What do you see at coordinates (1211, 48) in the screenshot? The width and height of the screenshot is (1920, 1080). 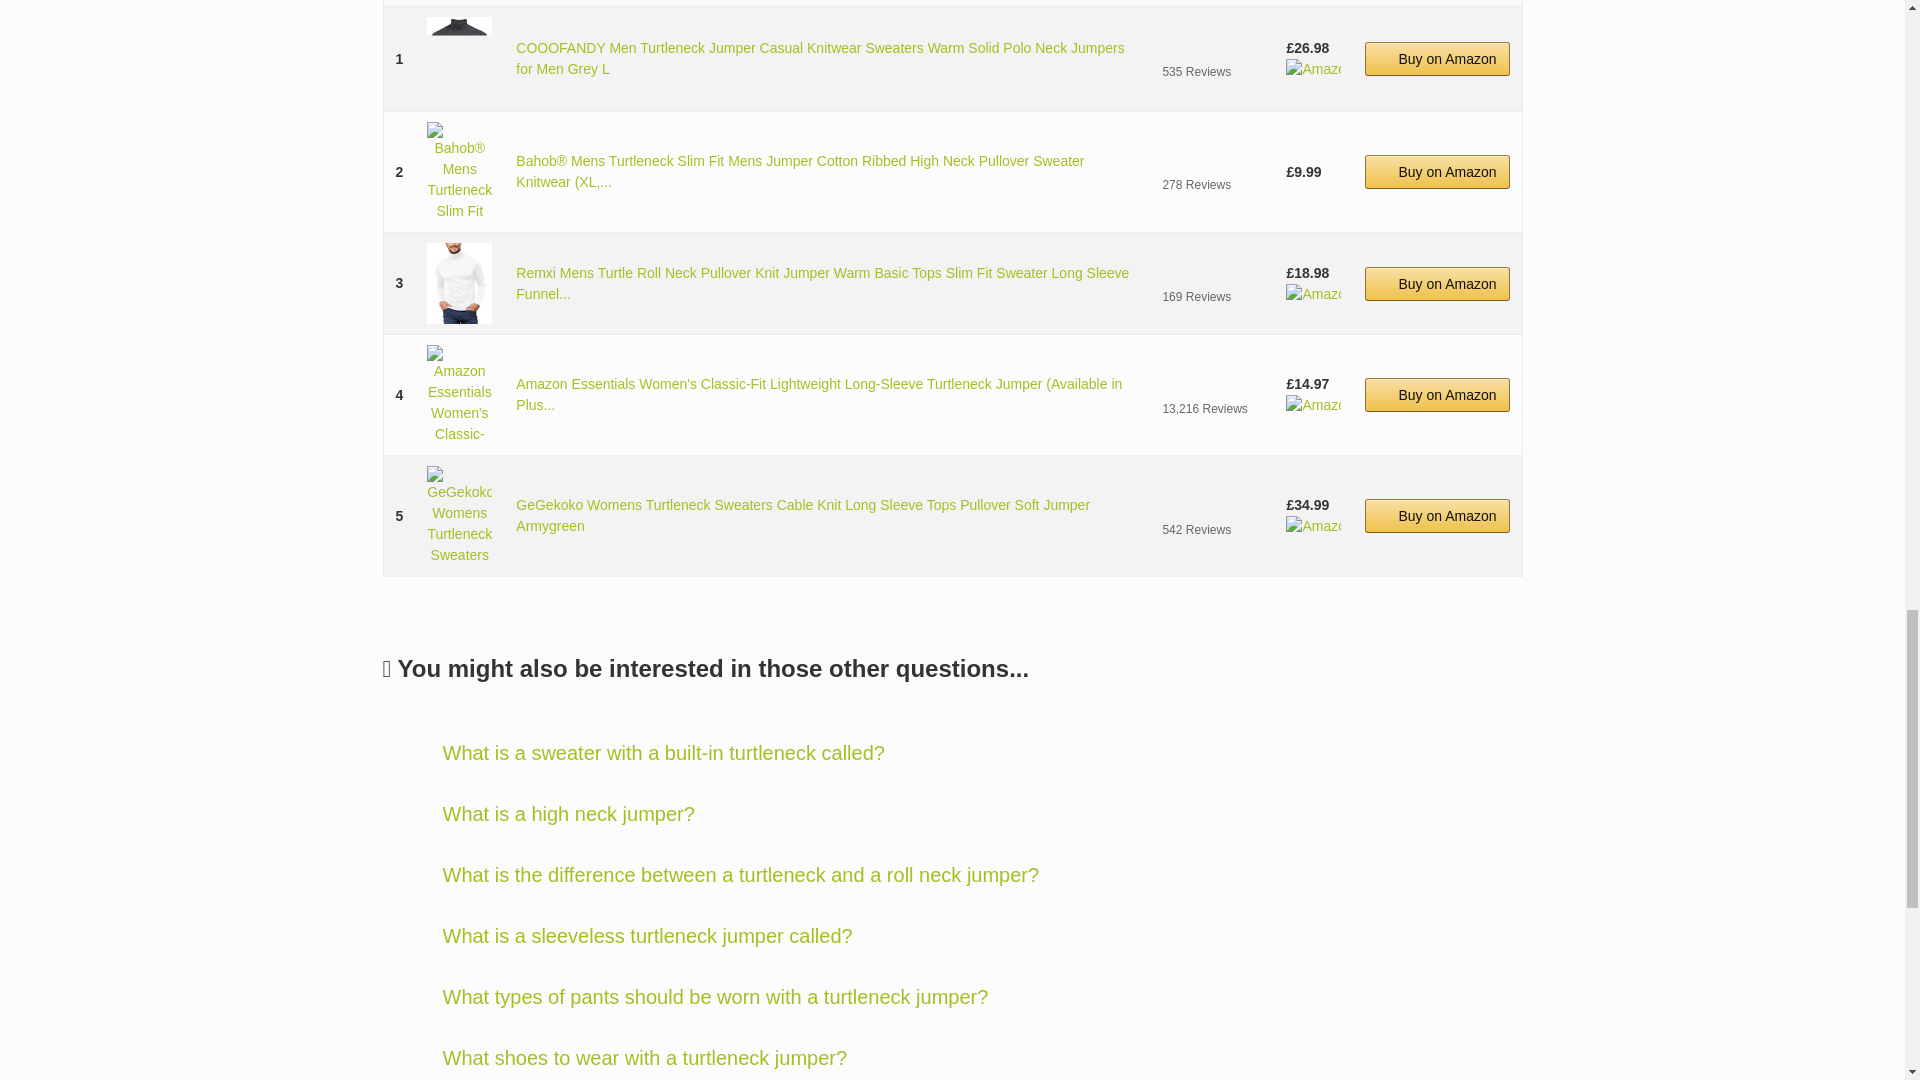 I see `Reviews on Amazon` at bounding box center [1211, 48].